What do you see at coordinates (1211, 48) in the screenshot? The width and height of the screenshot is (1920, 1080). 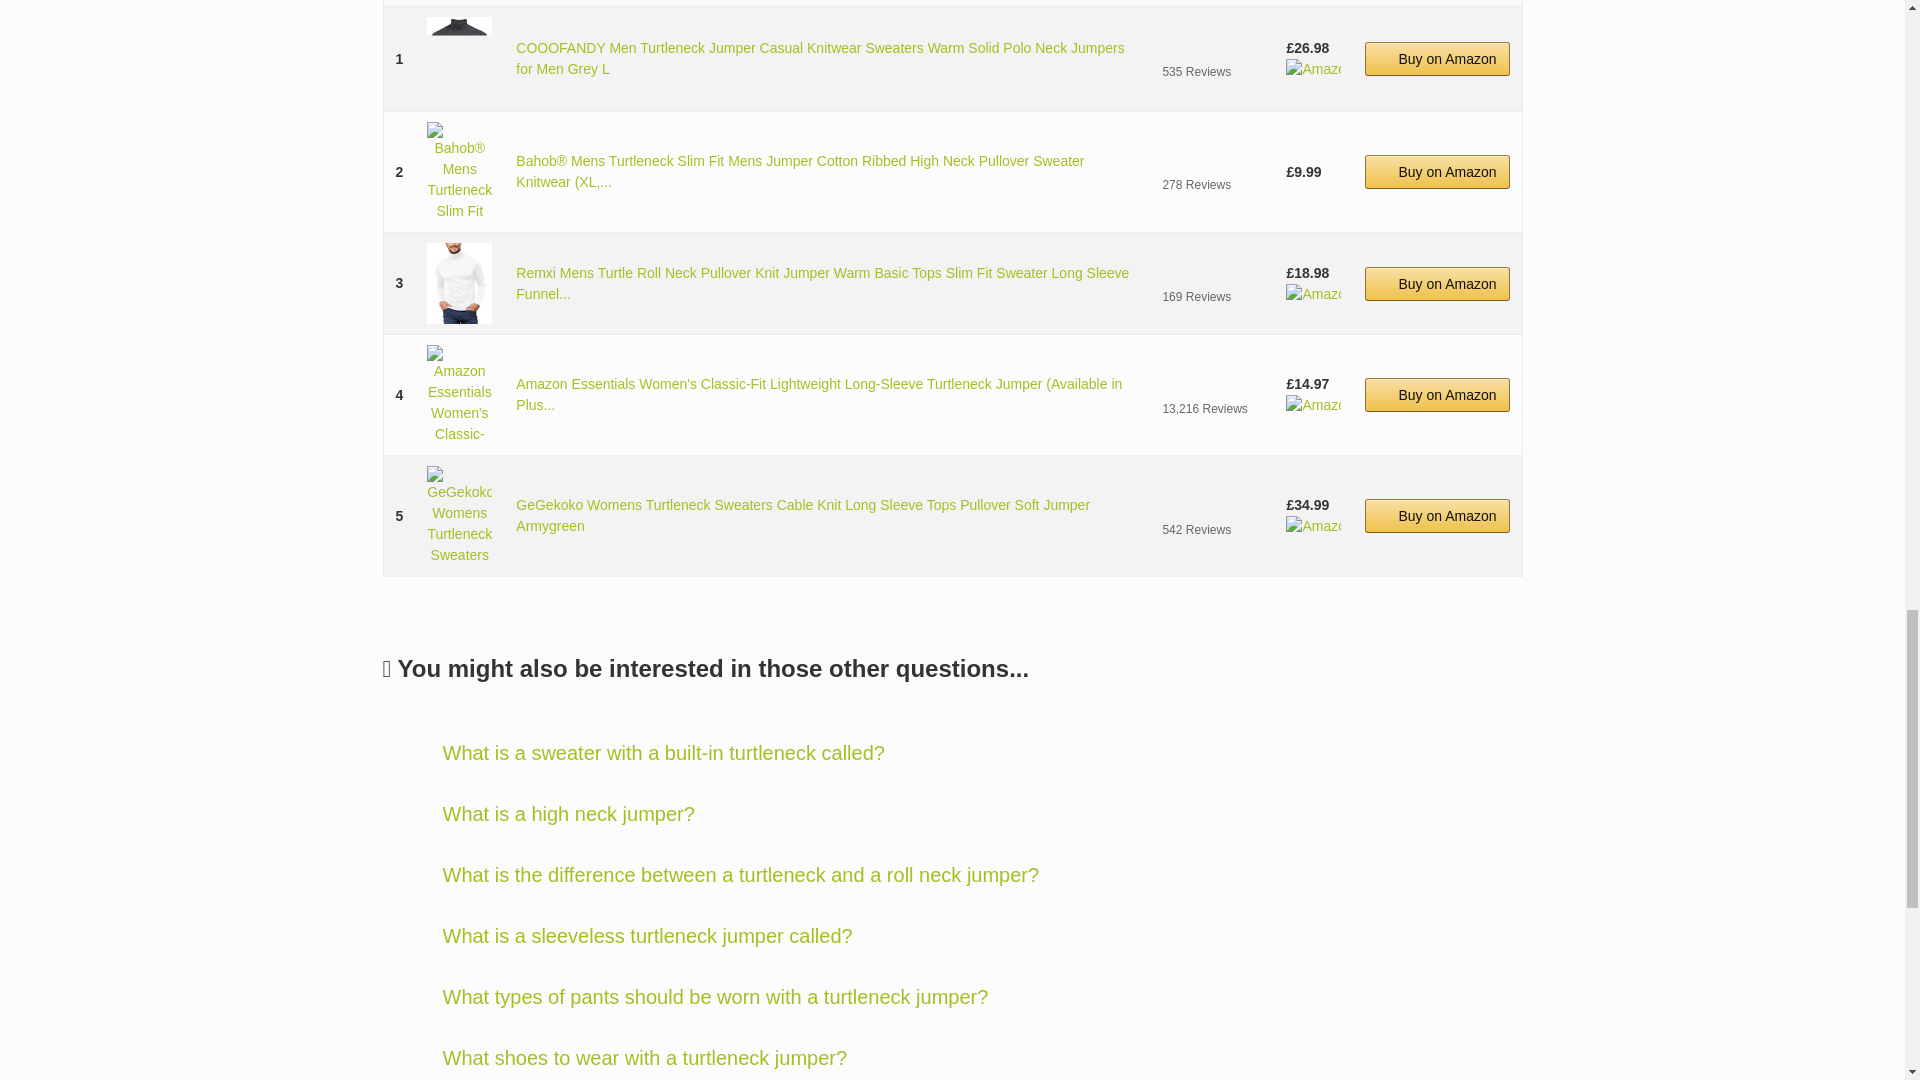 I see `Reviews on Amazon` at bounding box center [1211, 48].